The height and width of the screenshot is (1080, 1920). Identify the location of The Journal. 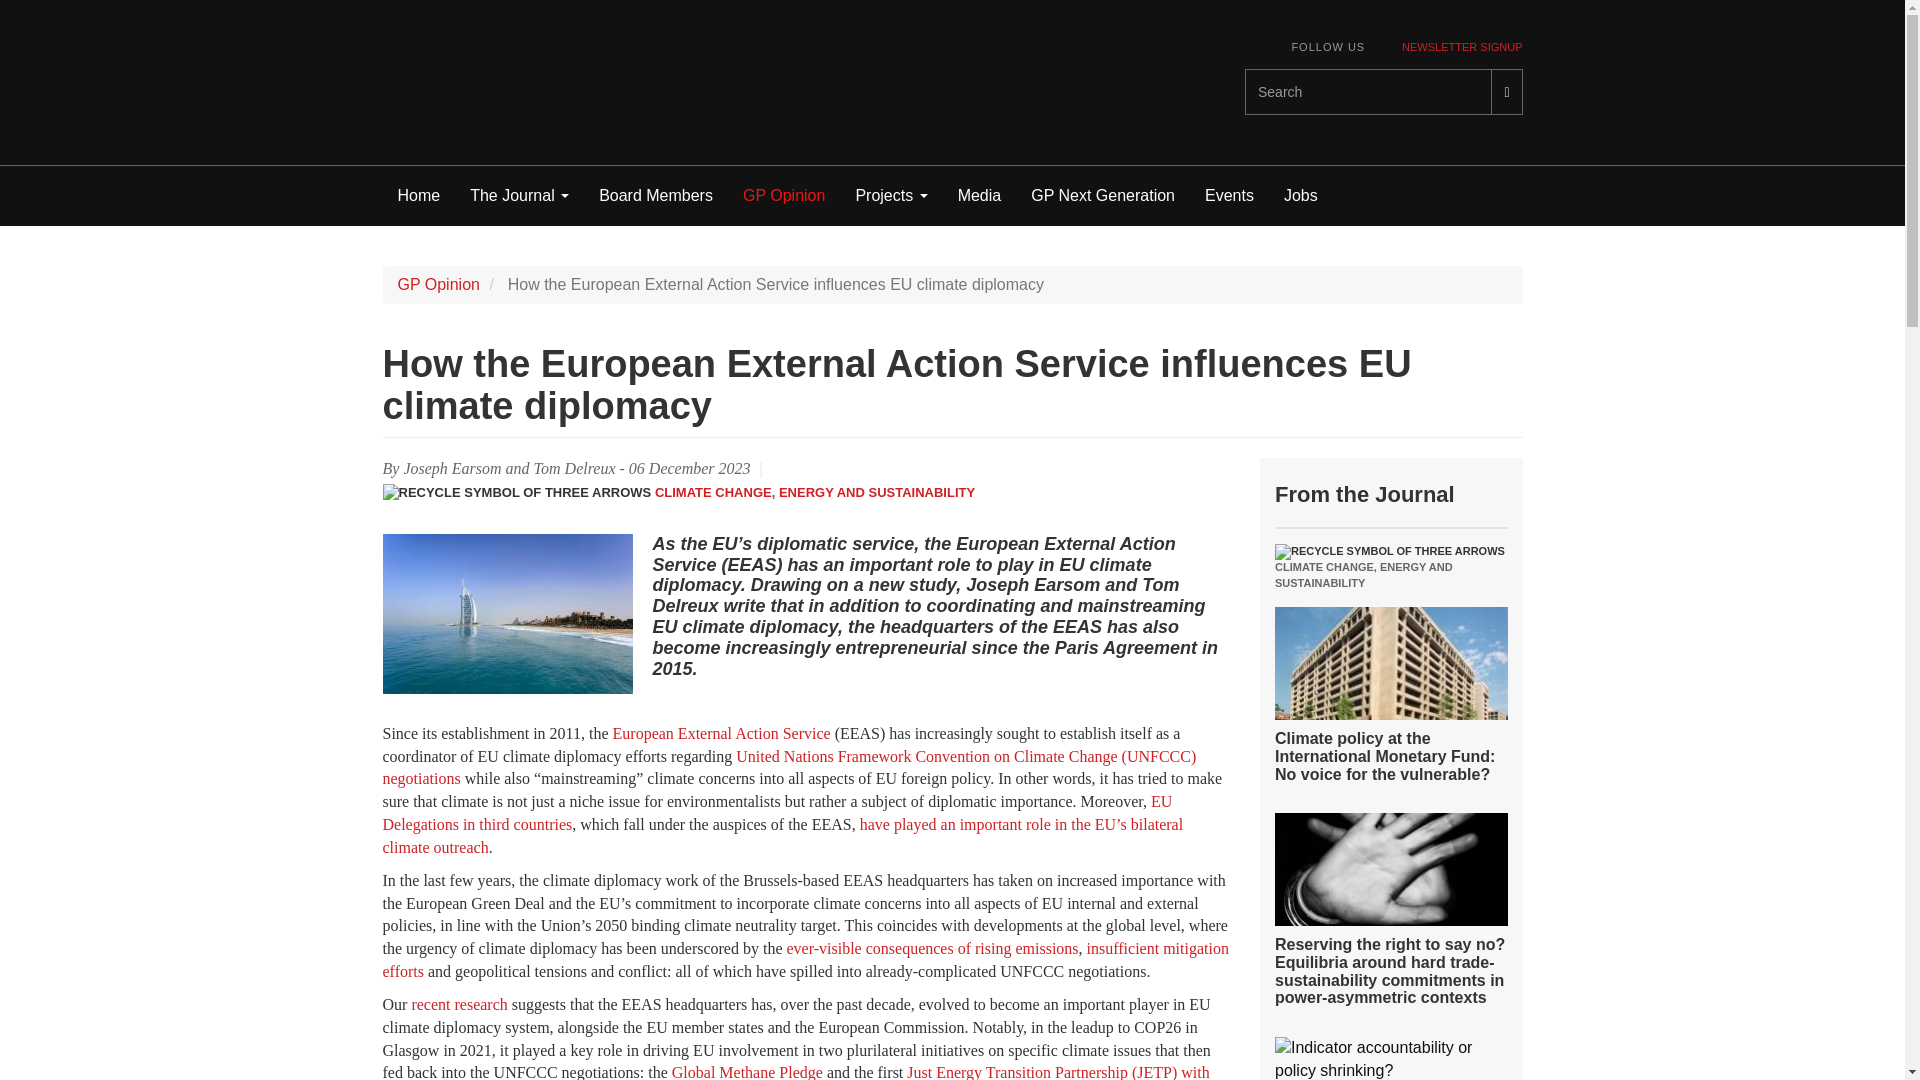
(519, 196).